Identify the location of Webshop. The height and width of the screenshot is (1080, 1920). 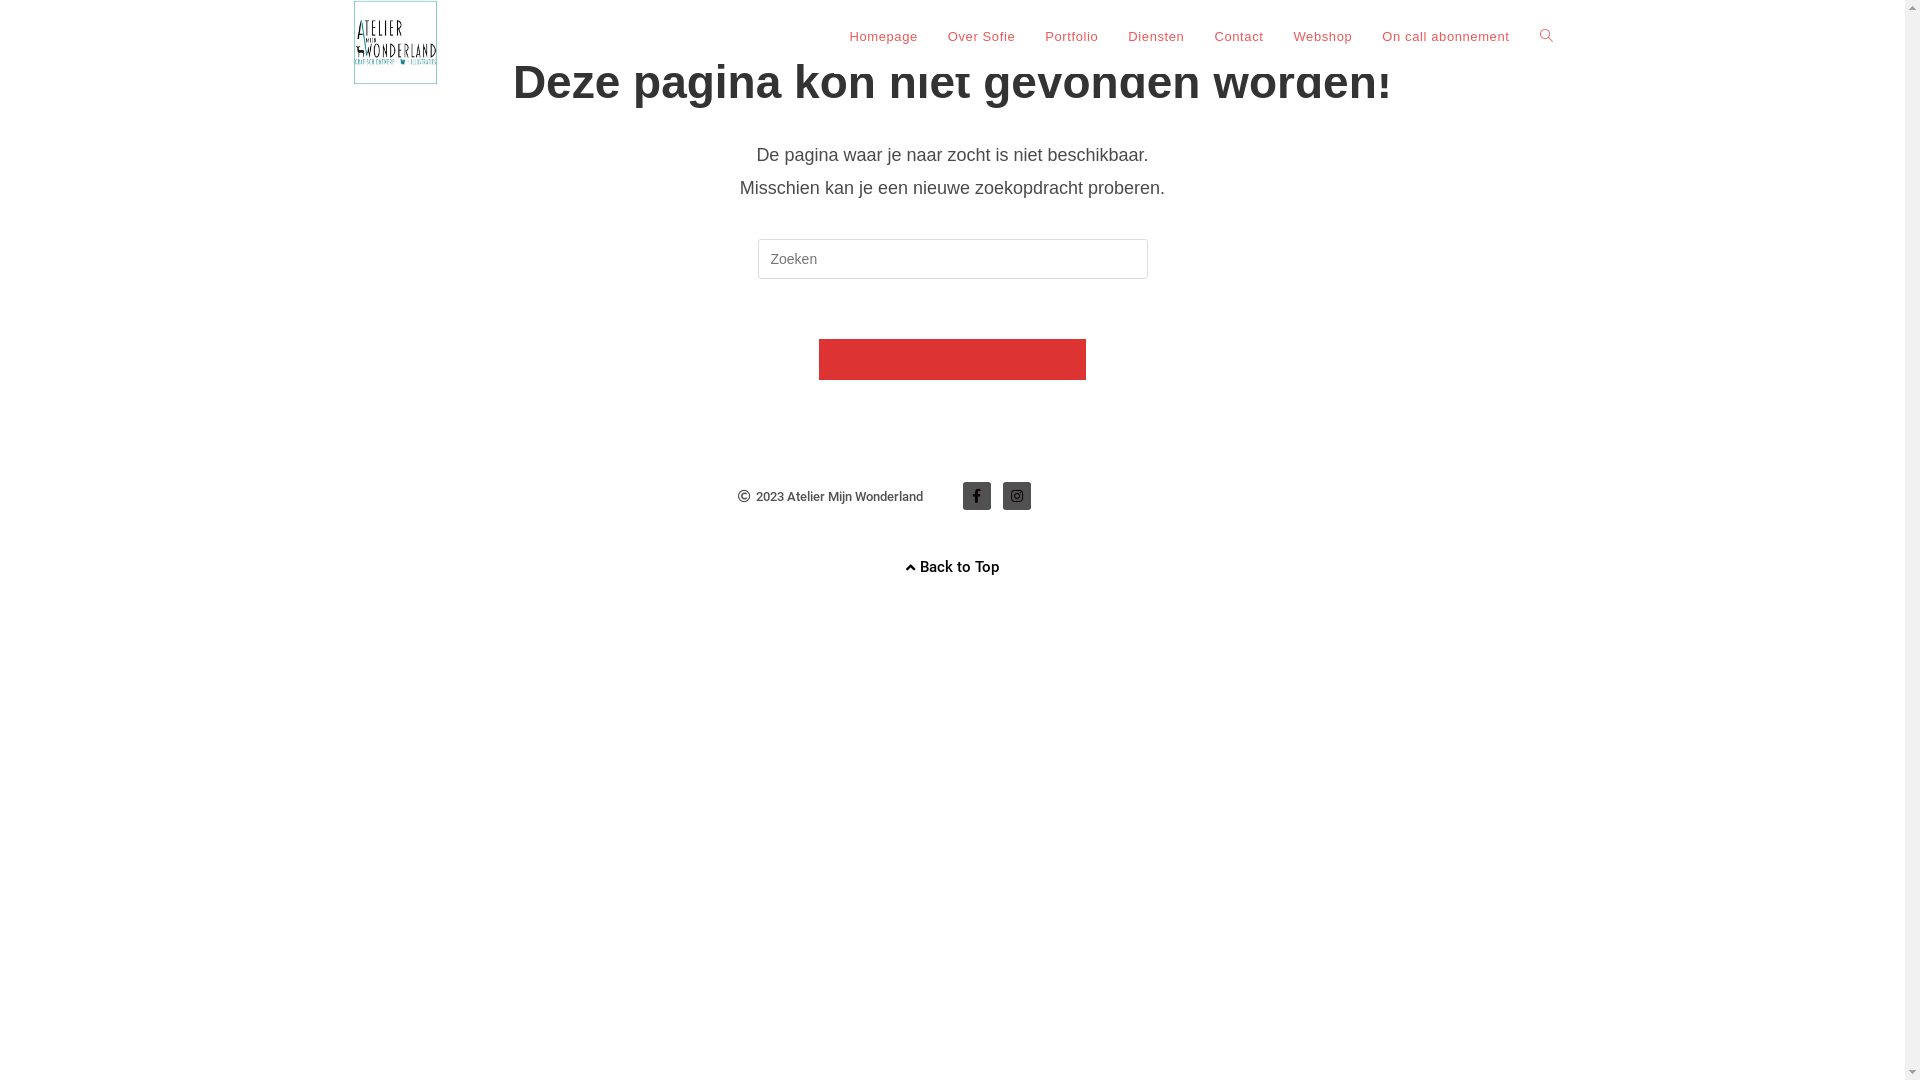
(1322, 37).